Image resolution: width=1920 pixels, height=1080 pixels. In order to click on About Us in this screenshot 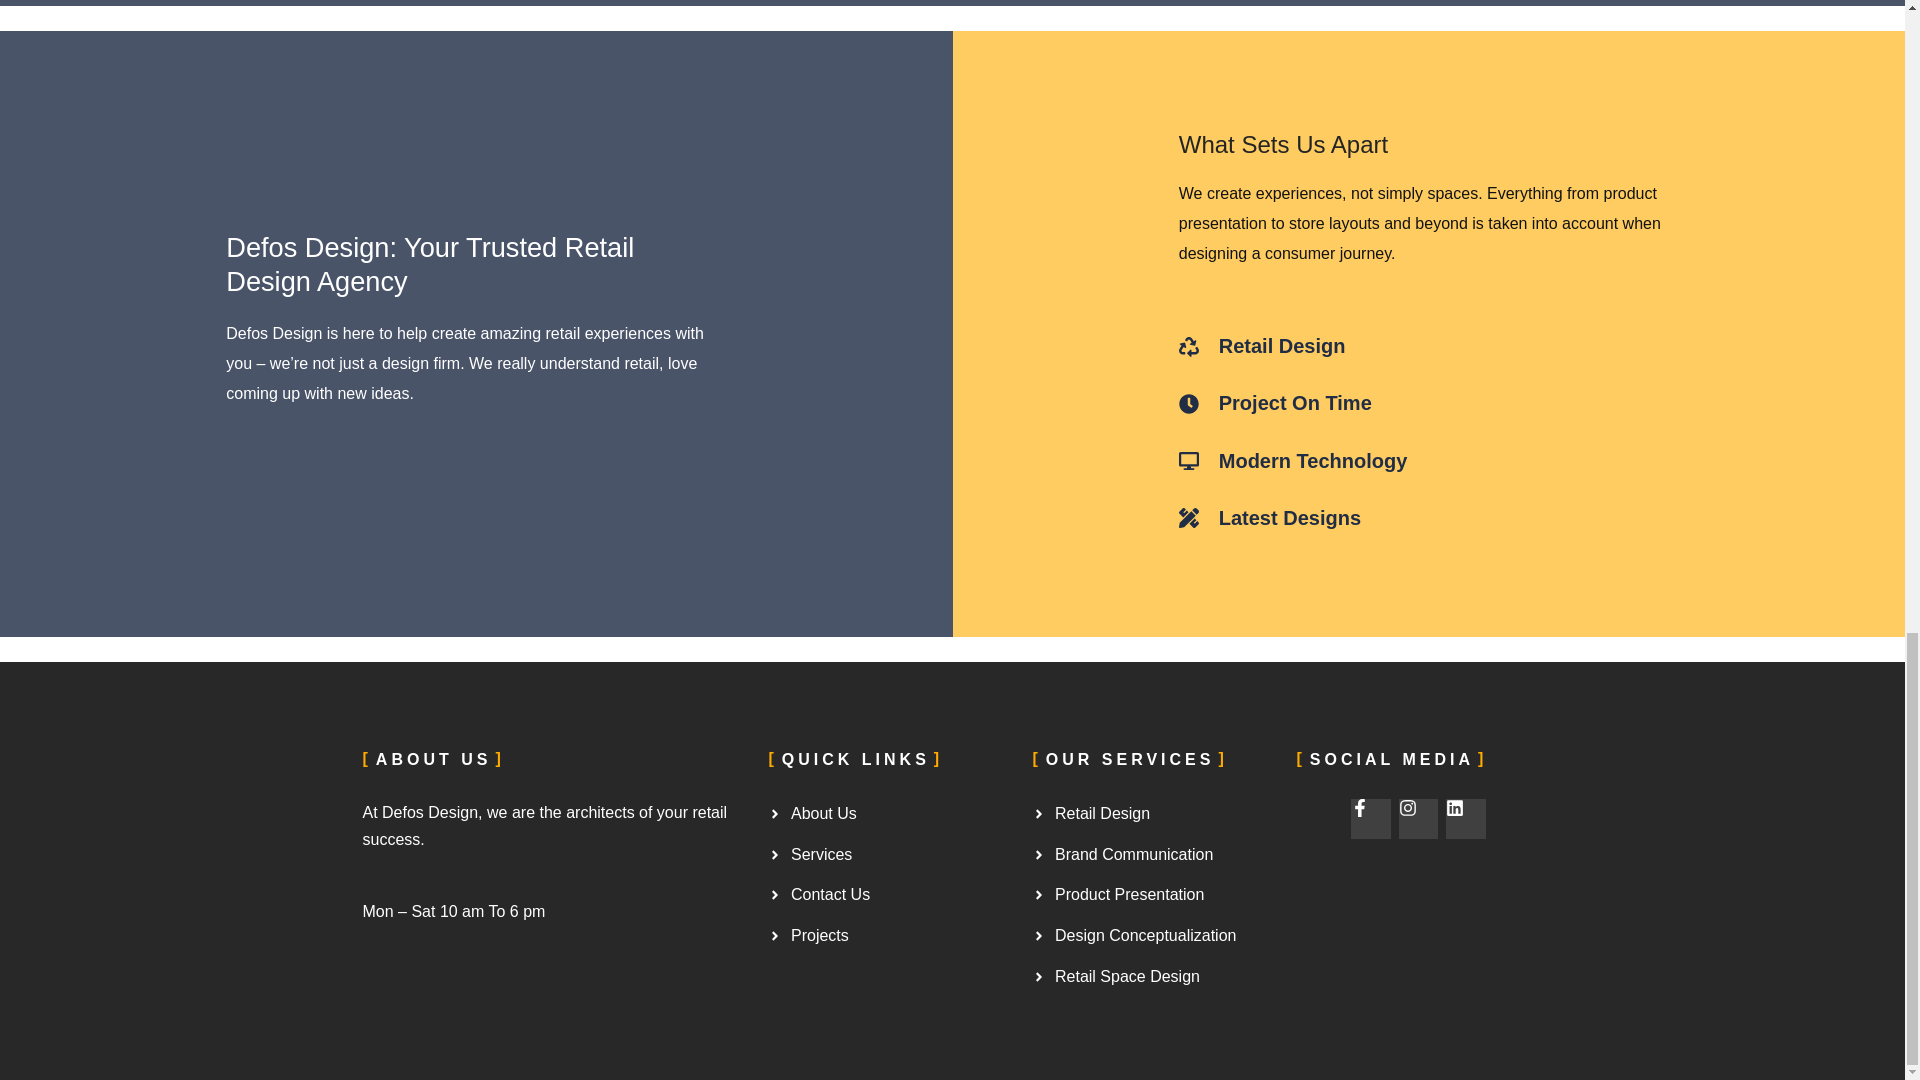, I will do `click(890, 814)`.